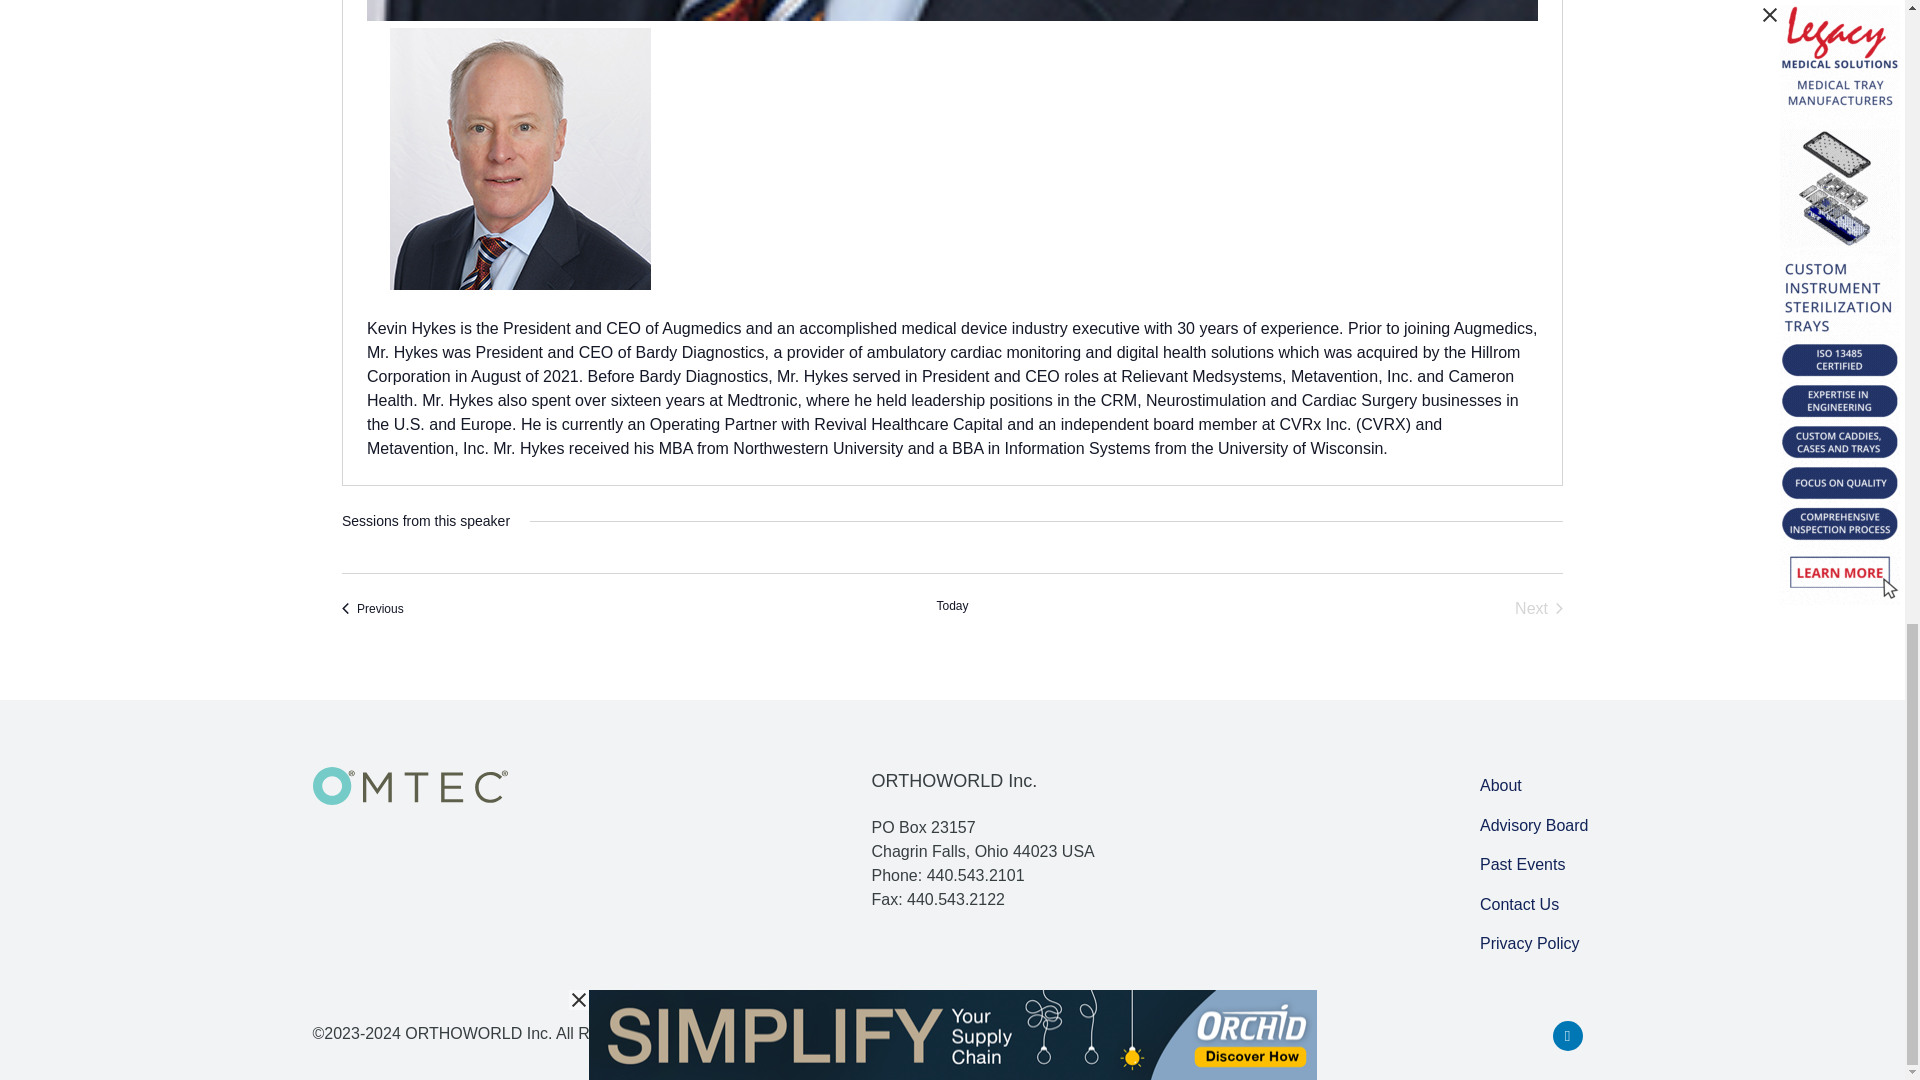  Describe the element at coordinates (372, 608) in the screenshot. I see `Previous Sessions` at that location.